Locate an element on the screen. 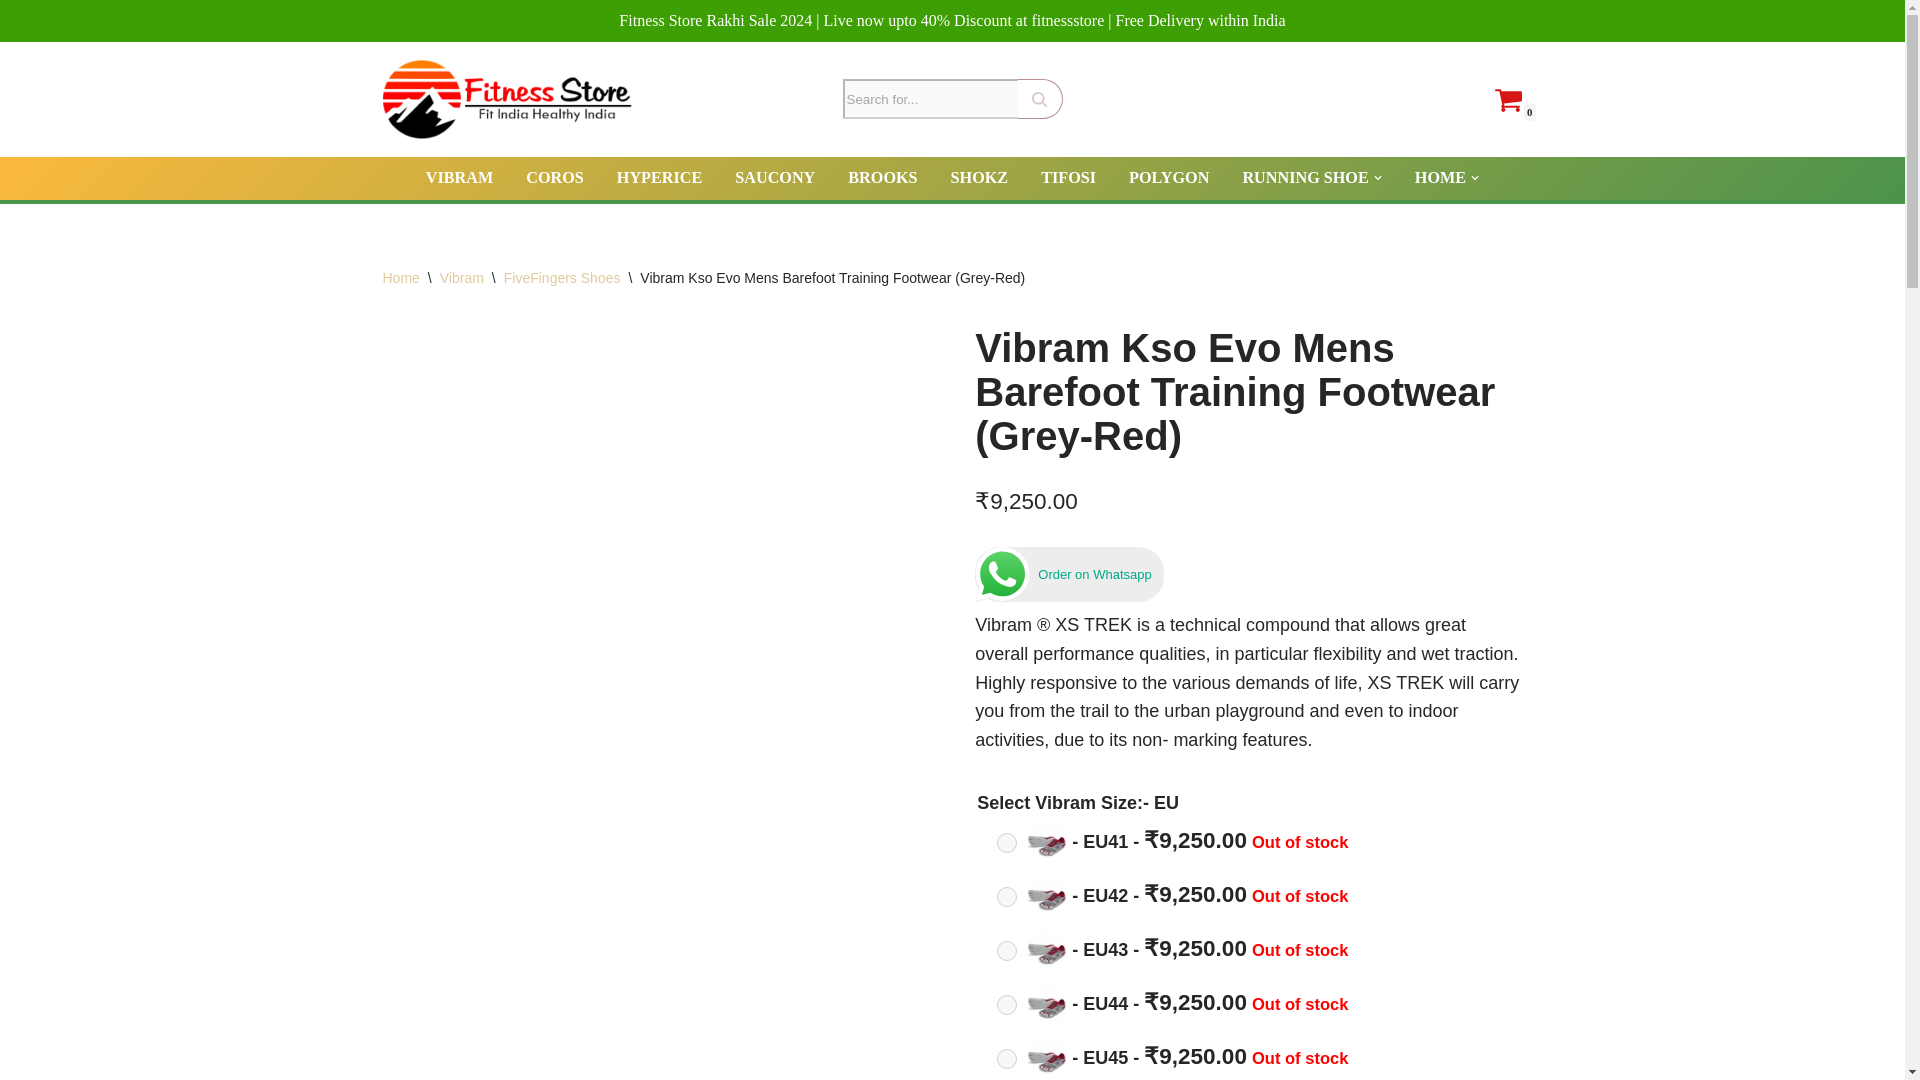  size-eu-select-size is located at coordinates (1006, 842).